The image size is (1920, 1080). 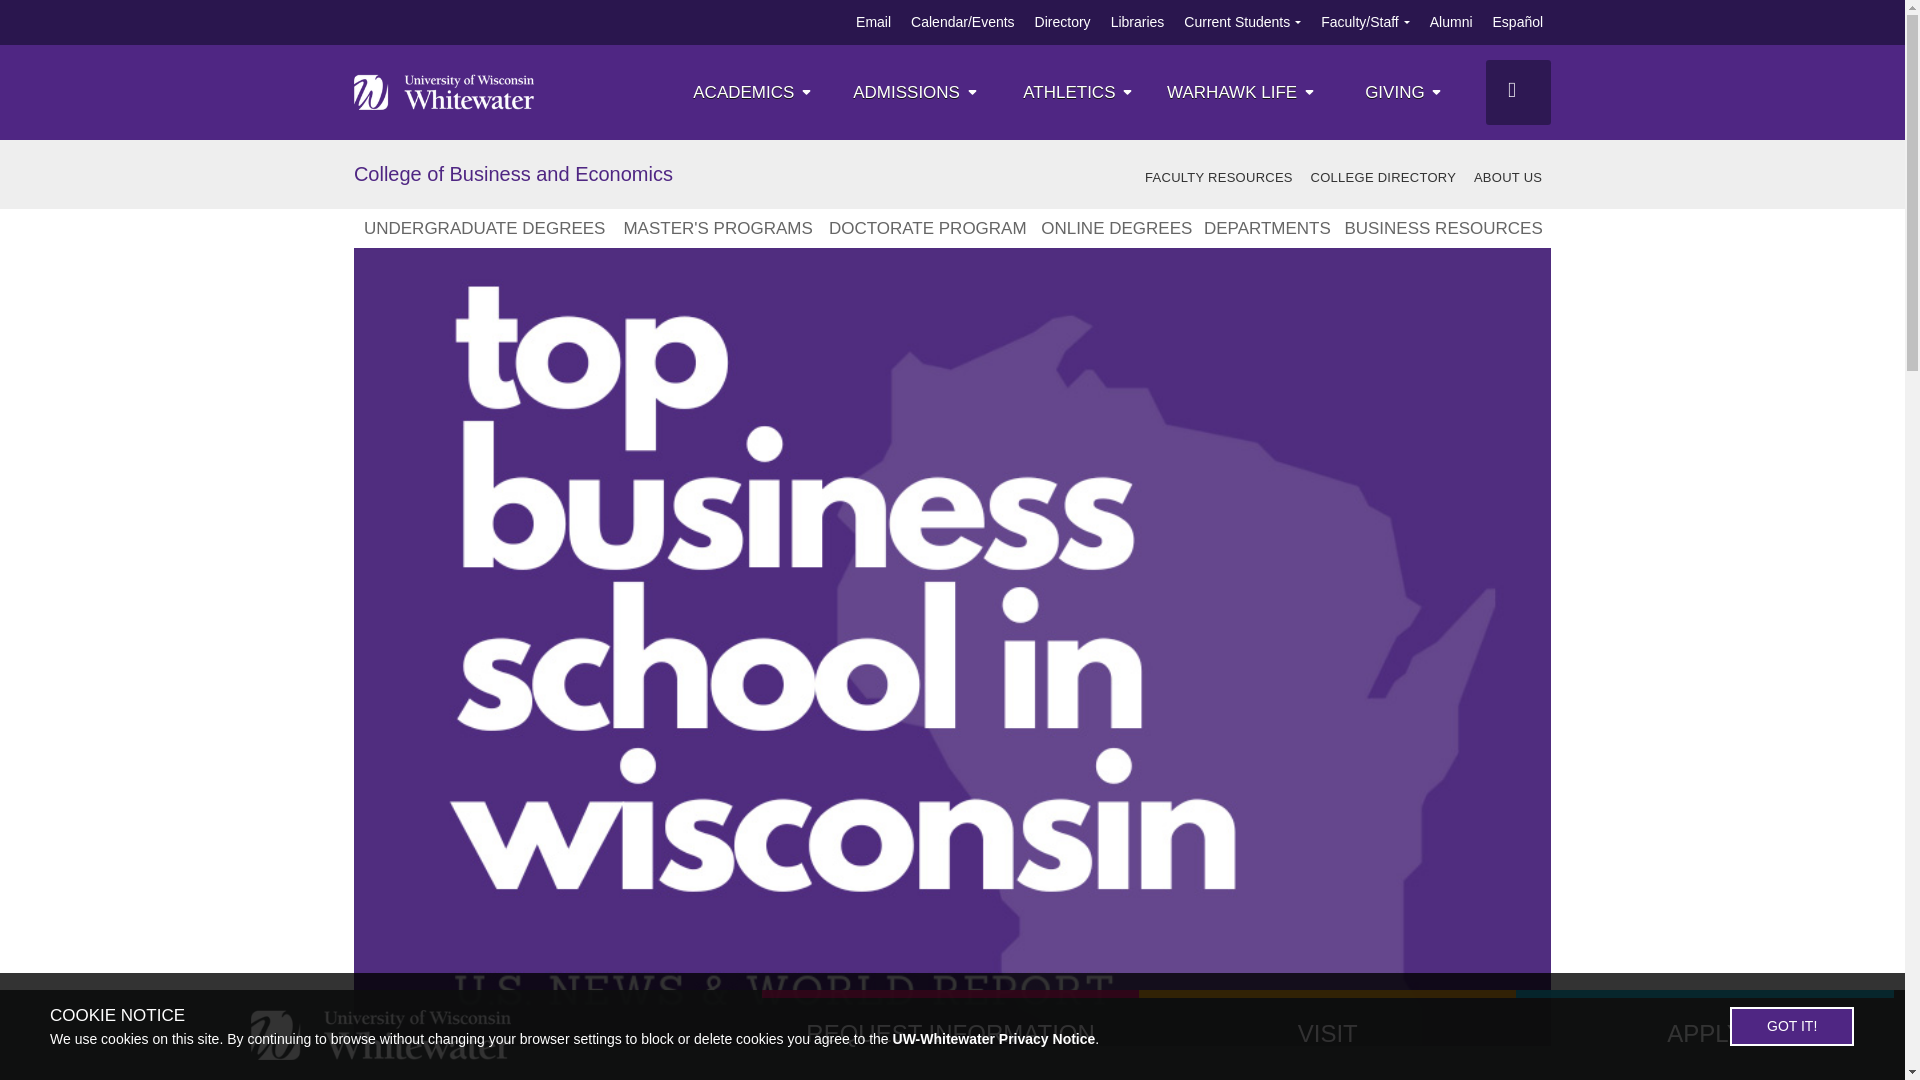 What do you see at coordinates (1237, 22) in the screenshot?
I see `Current Students` at bounding box center [1237, 22].